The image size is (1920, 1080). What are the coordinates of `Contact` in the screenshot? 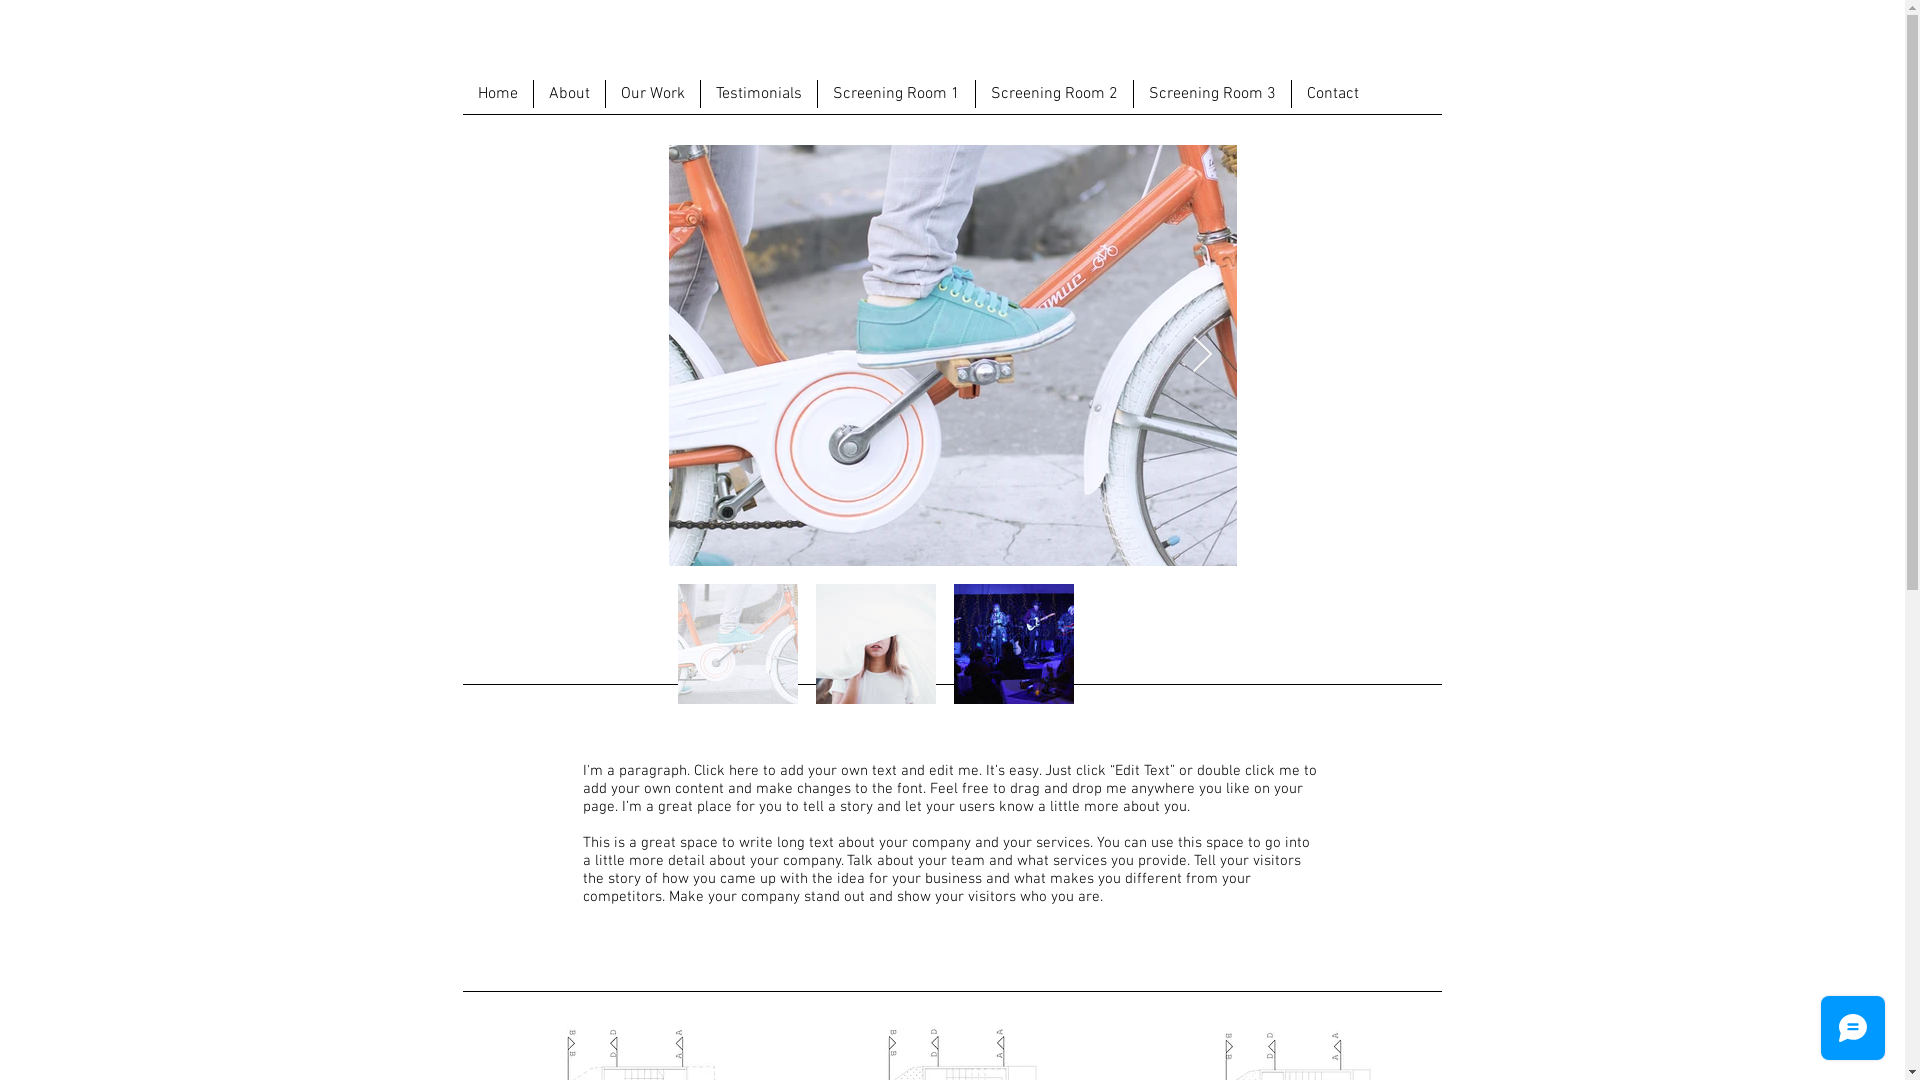 It's located at (1332, 94).